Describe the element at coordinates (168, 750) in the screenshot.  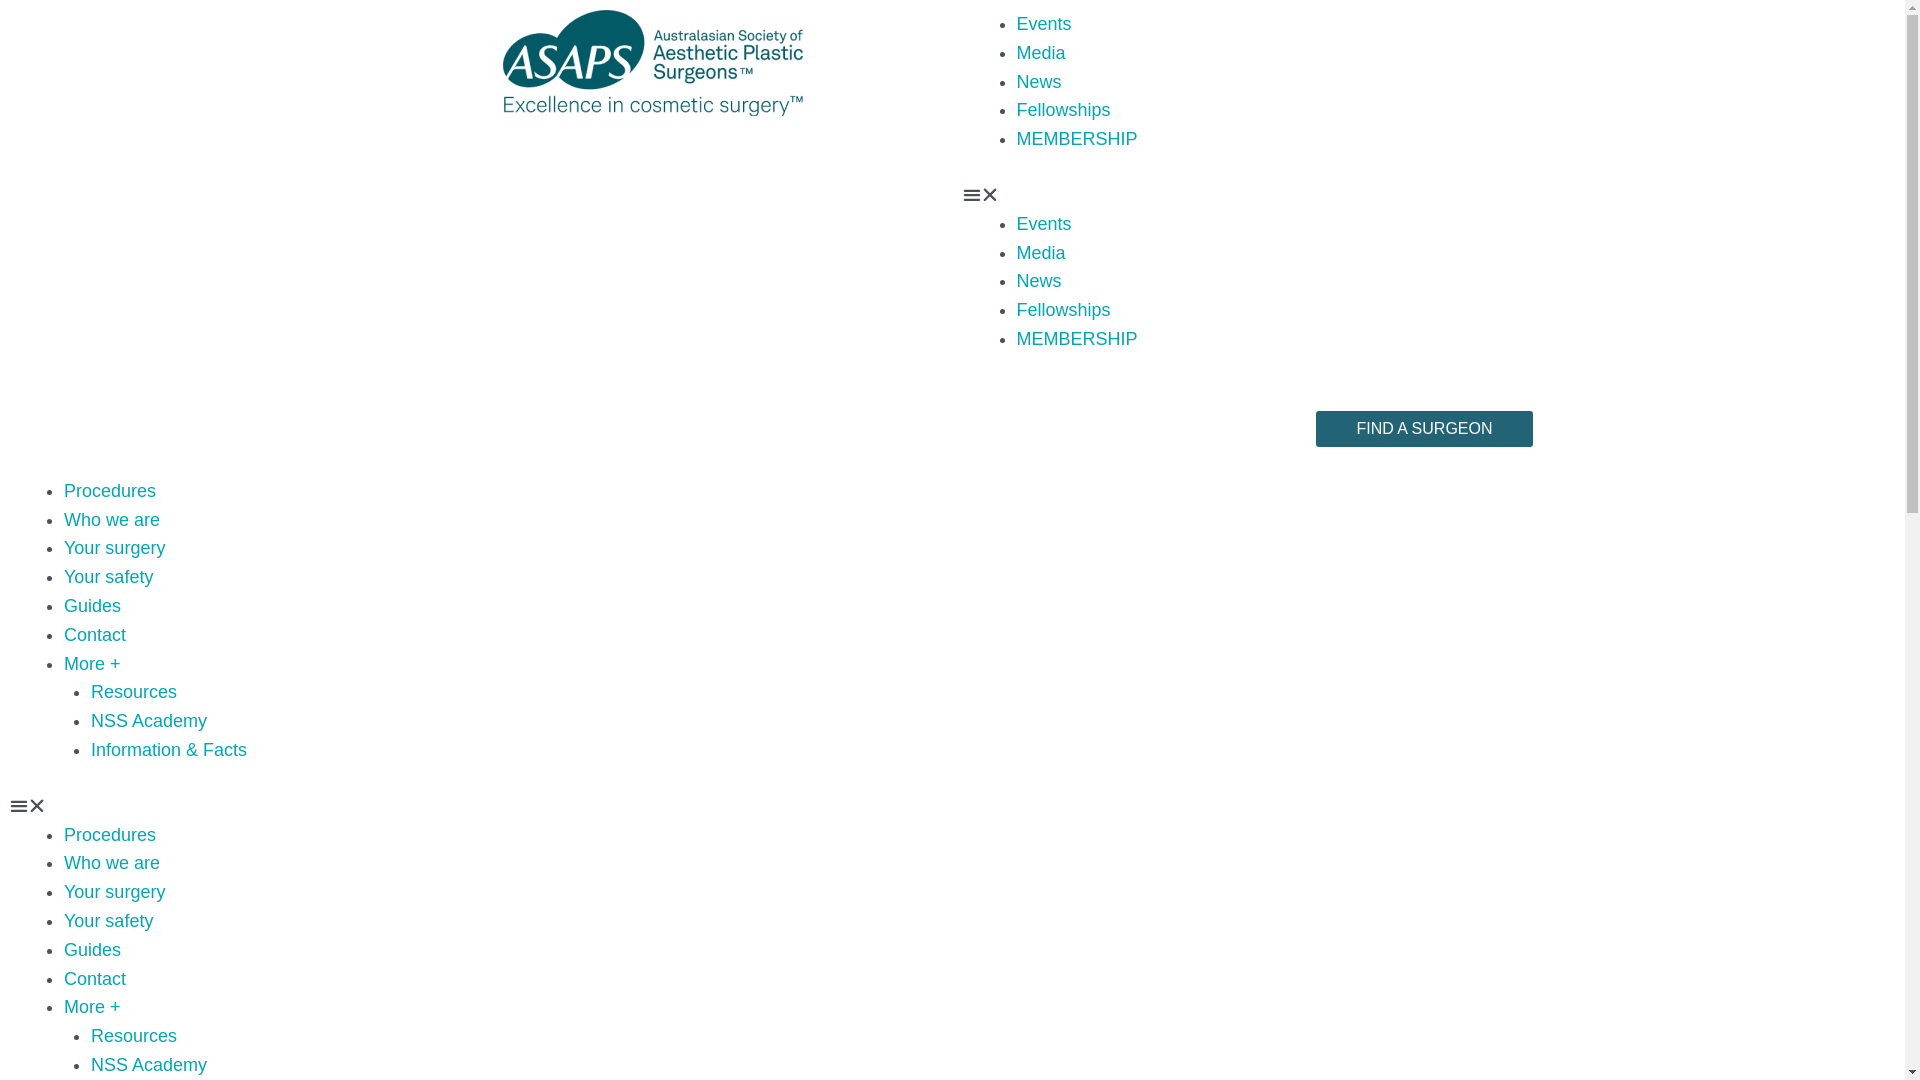
I see `Information & Facts` at that location.